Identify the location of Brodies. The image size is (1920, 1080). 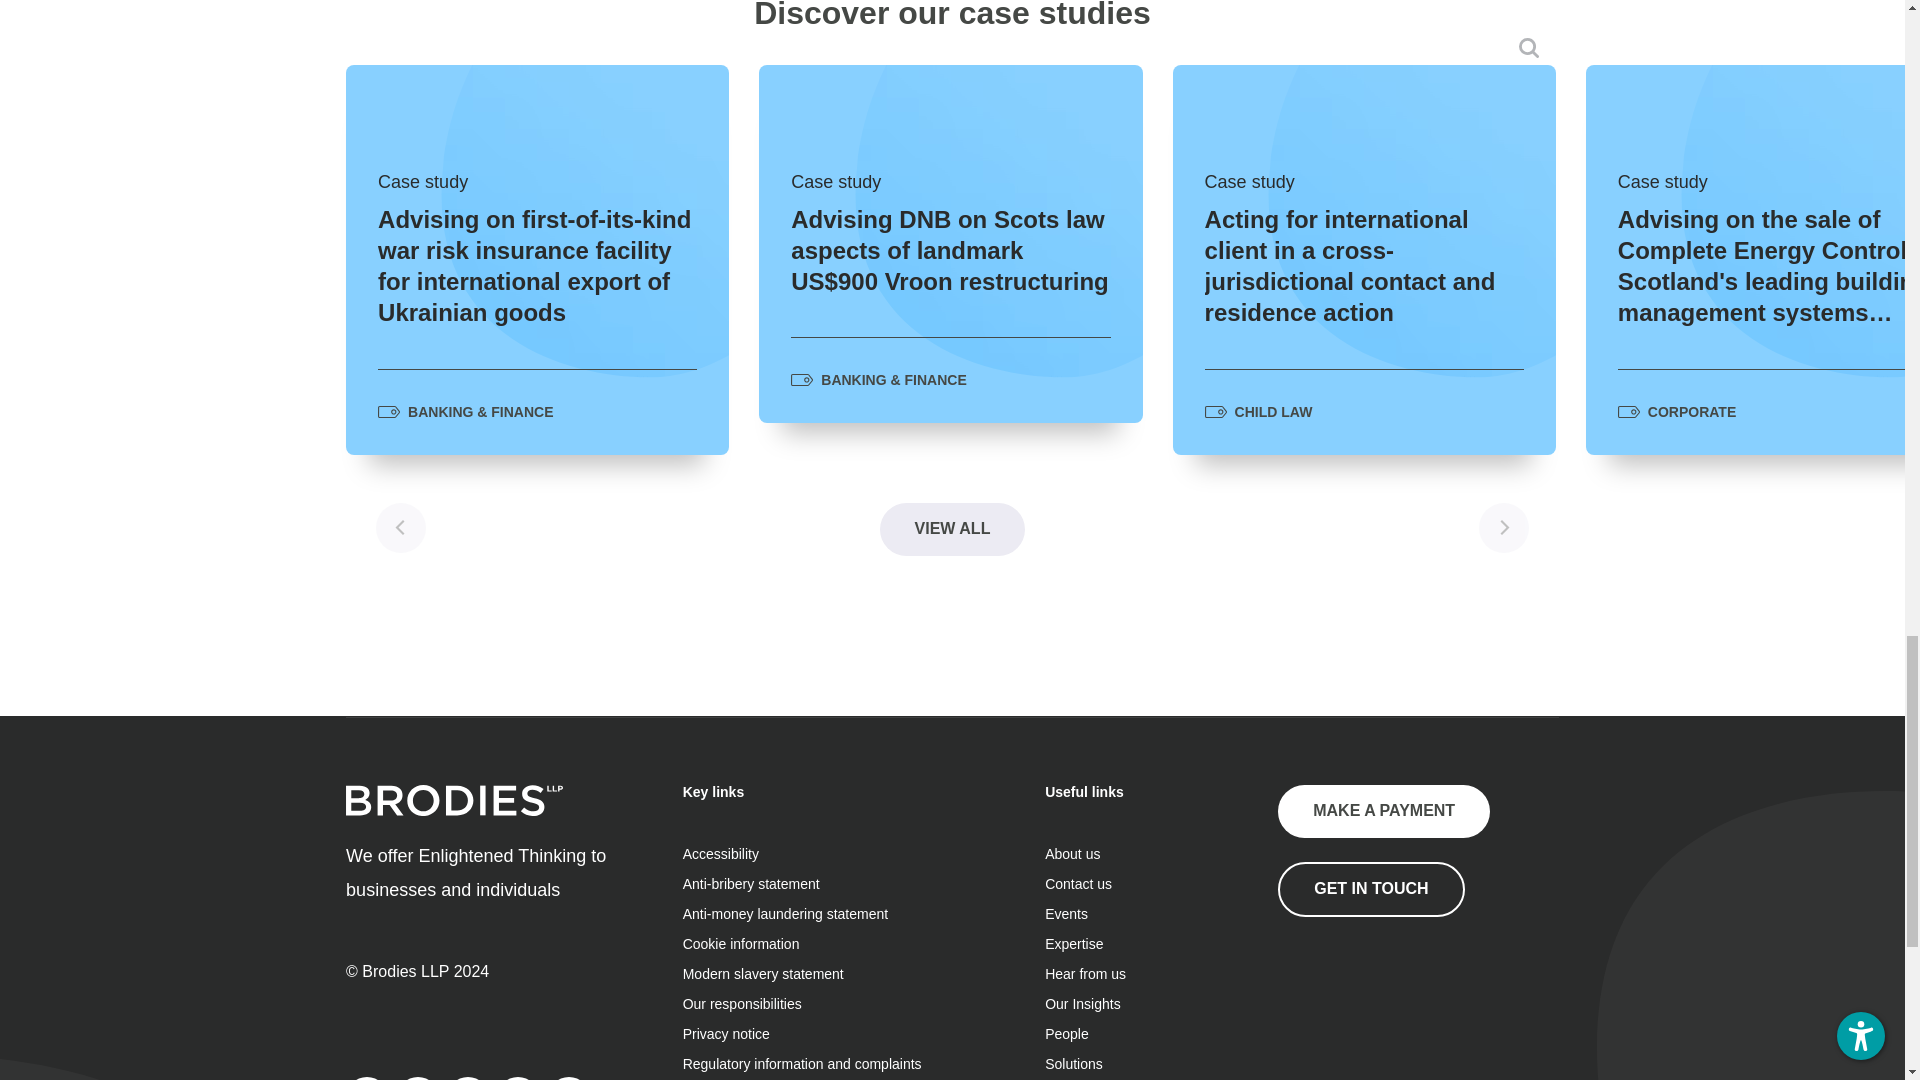
(454, 800).